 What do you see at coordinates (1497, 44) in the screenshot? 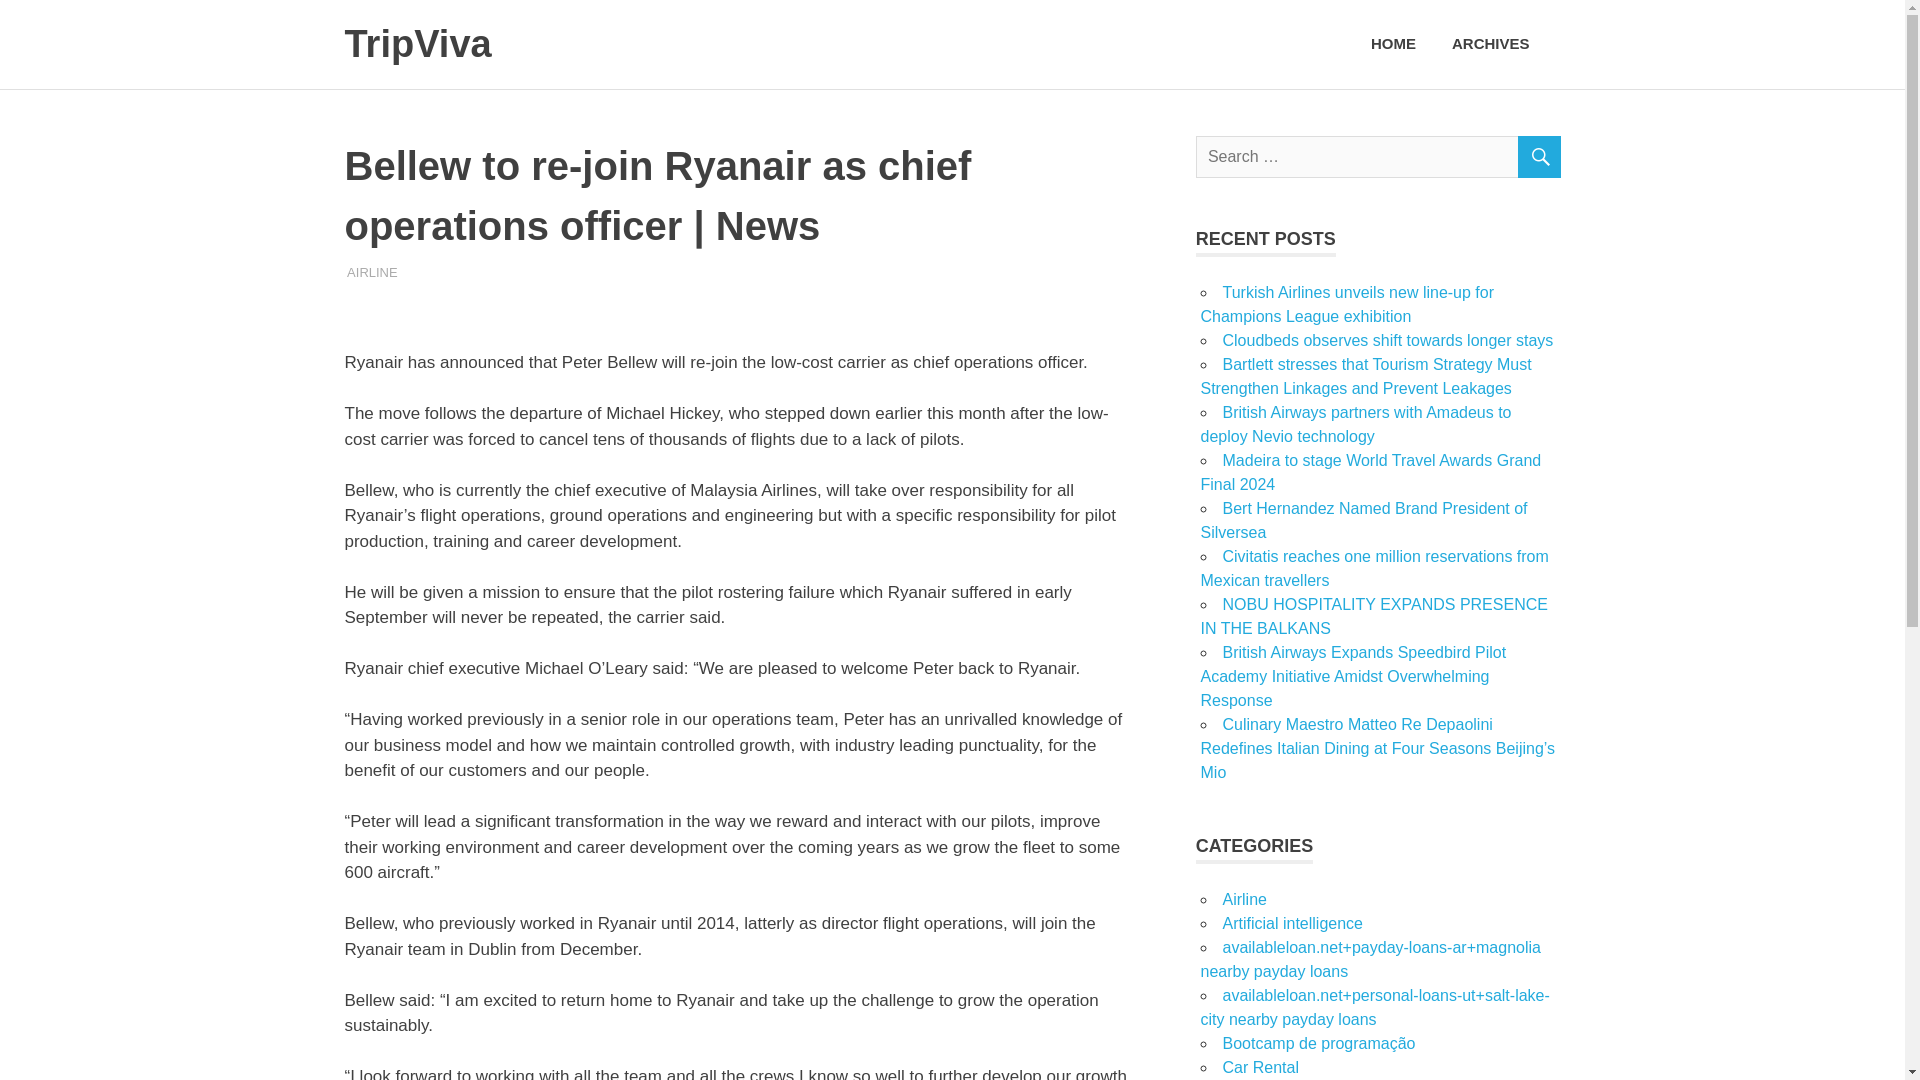
I see `ARCHIVES` at bounding box center [1497, 44].